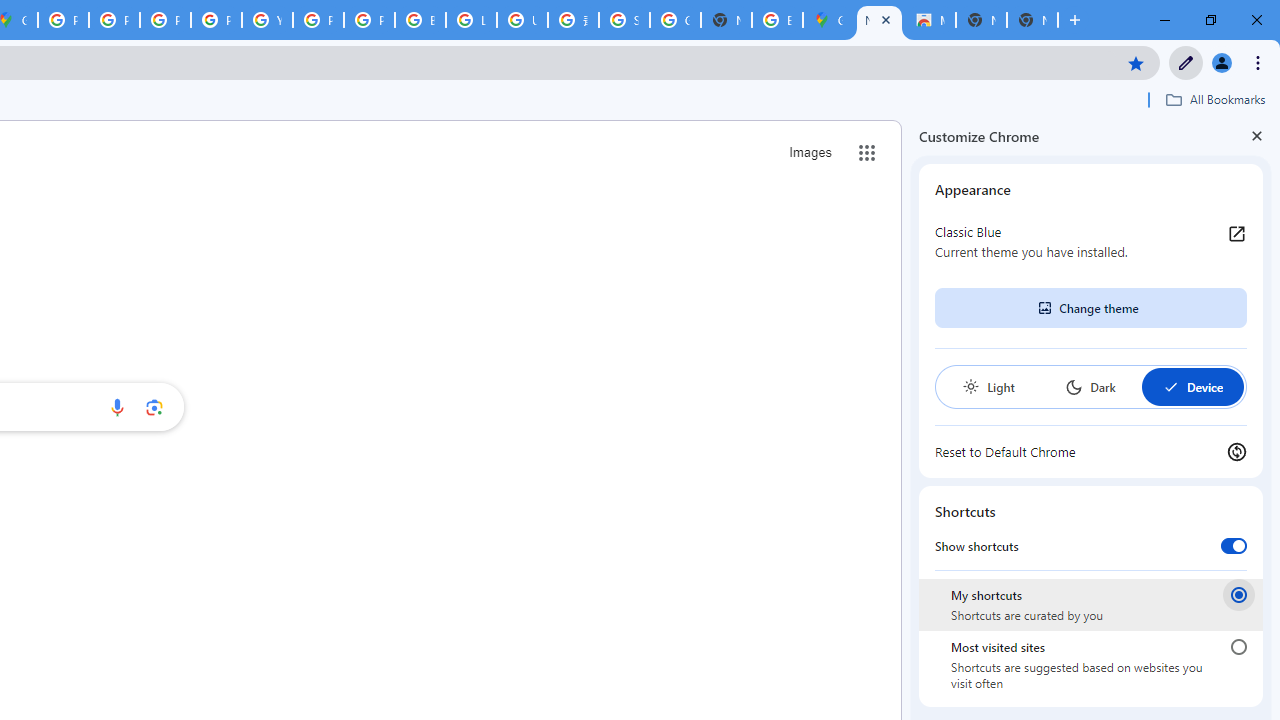  What do you see at coordinates (1186, 62) in the screenshot?
I see `Customize Chrome` at bounding box center [1186, 62].